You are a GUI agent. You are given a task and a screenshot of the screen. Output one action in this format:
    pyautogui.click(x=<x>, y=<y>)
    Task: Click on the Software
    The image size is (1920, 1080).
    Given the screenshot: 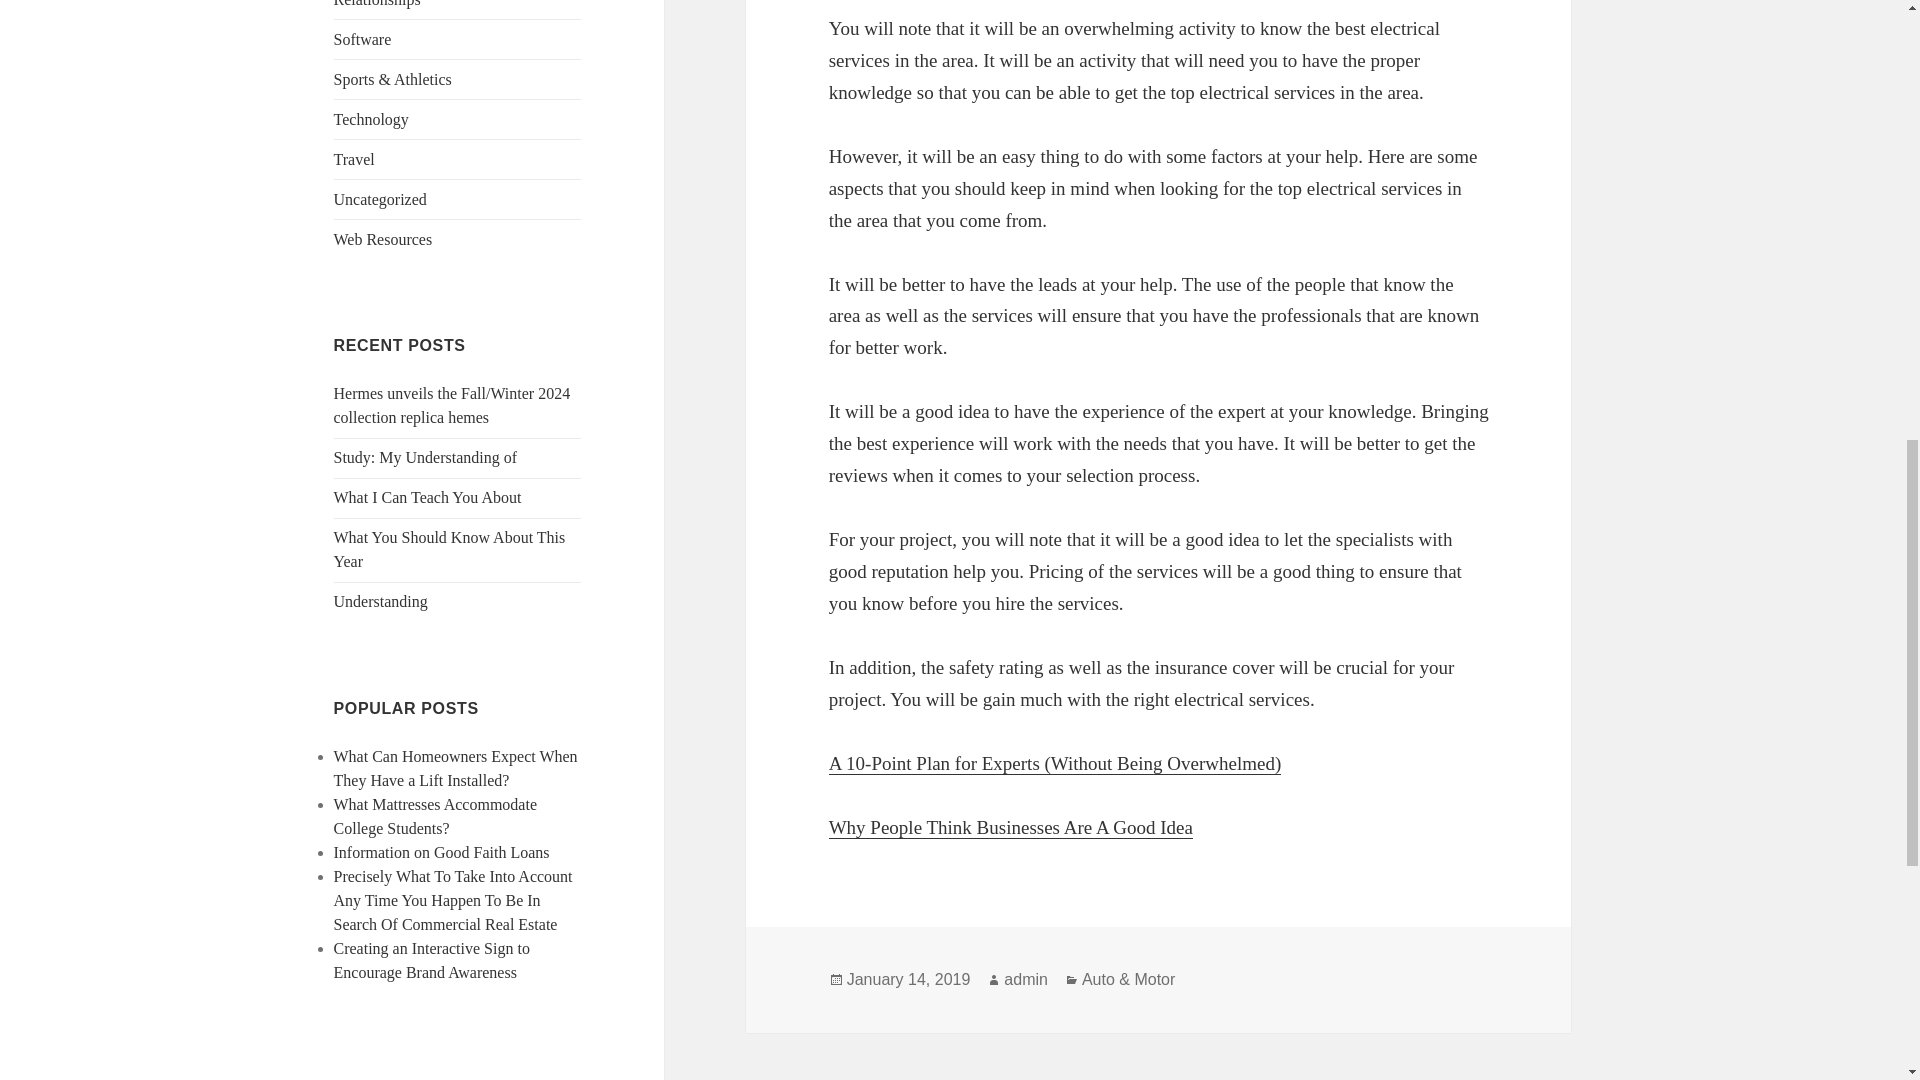 What is the action you would take?
    pyautogui.click(x=362, y=39)
    